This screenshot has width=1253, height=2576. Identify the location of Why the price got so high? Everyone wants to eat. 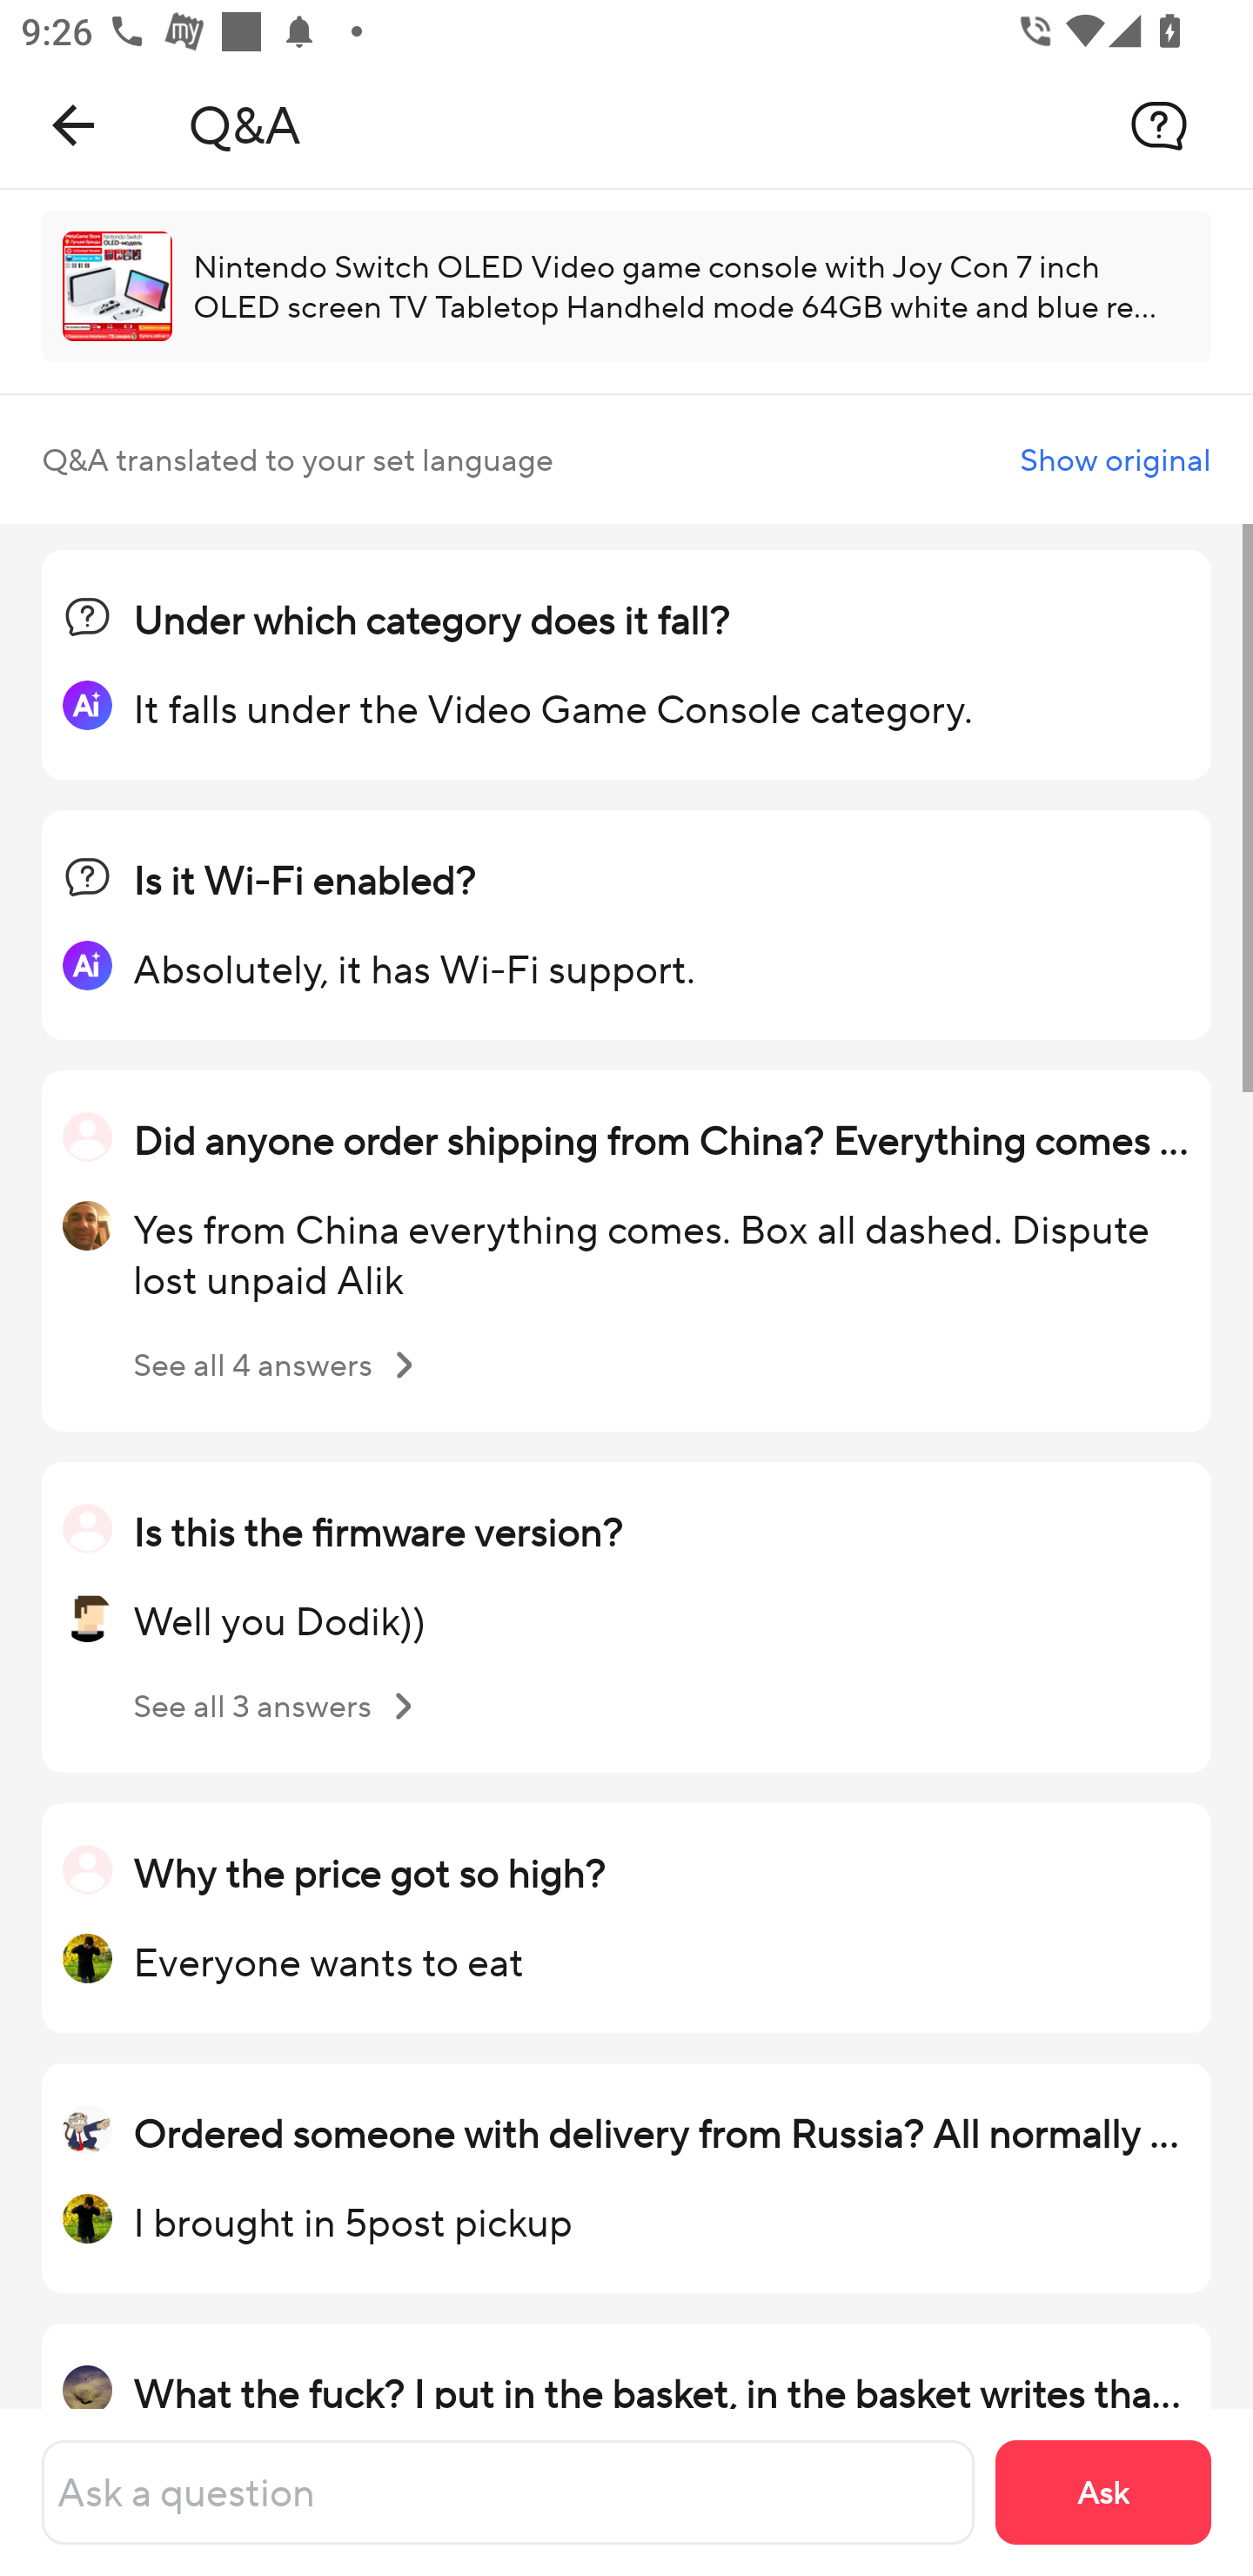
(626, 1933).